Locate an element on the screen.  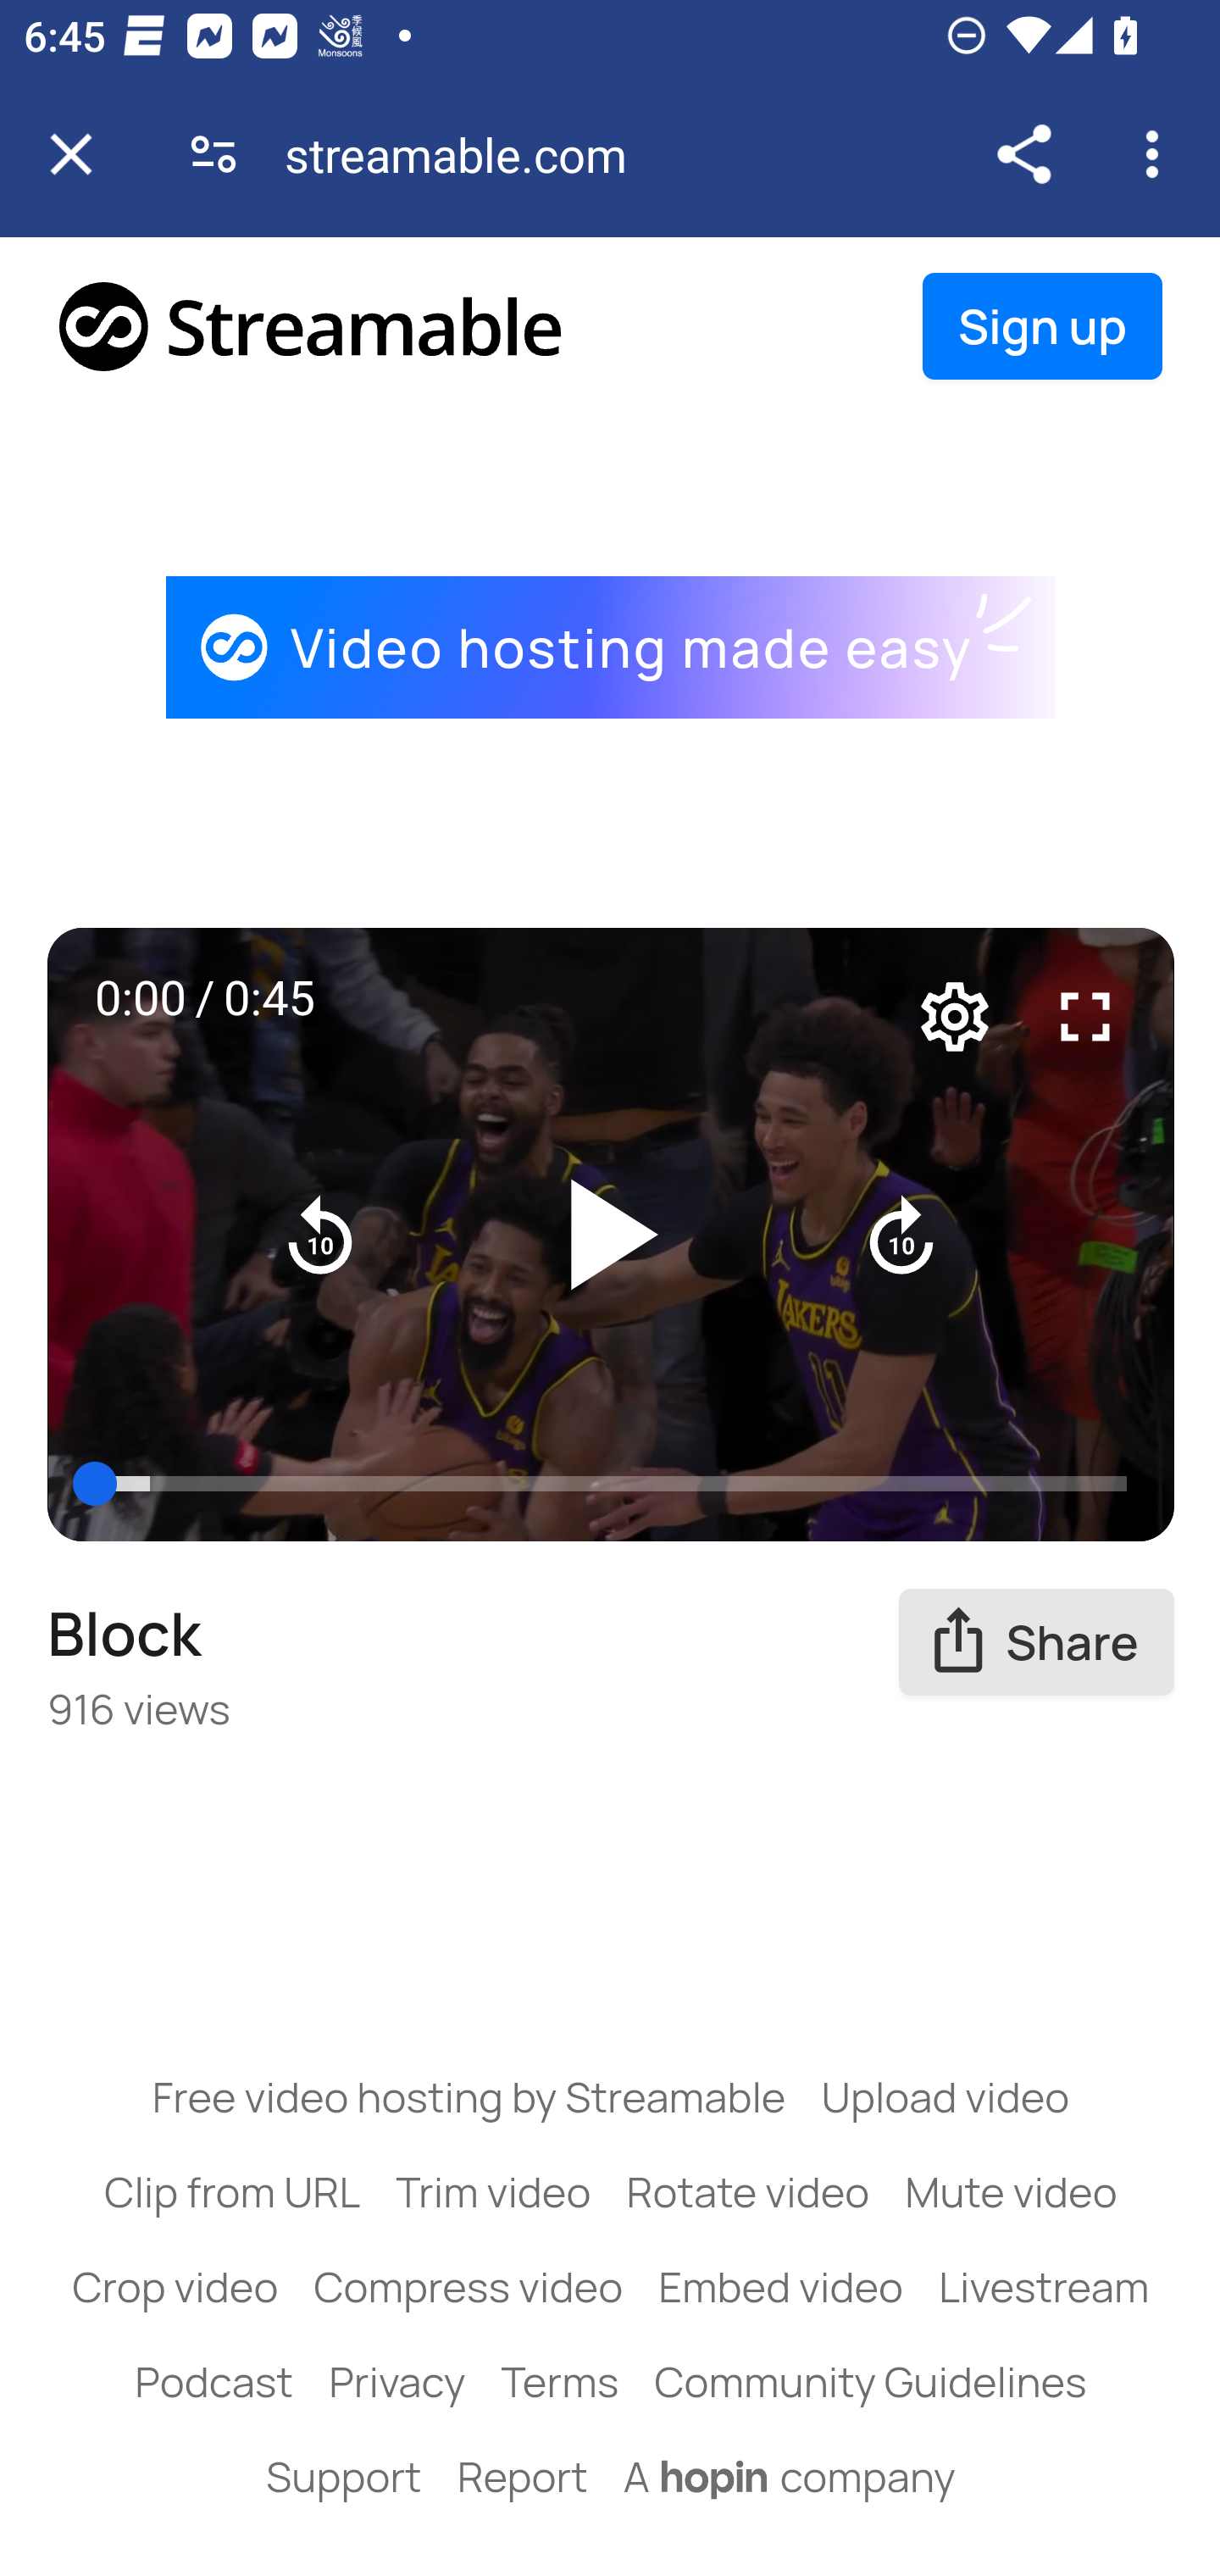
Close tab is located at coordinates (71, 154).